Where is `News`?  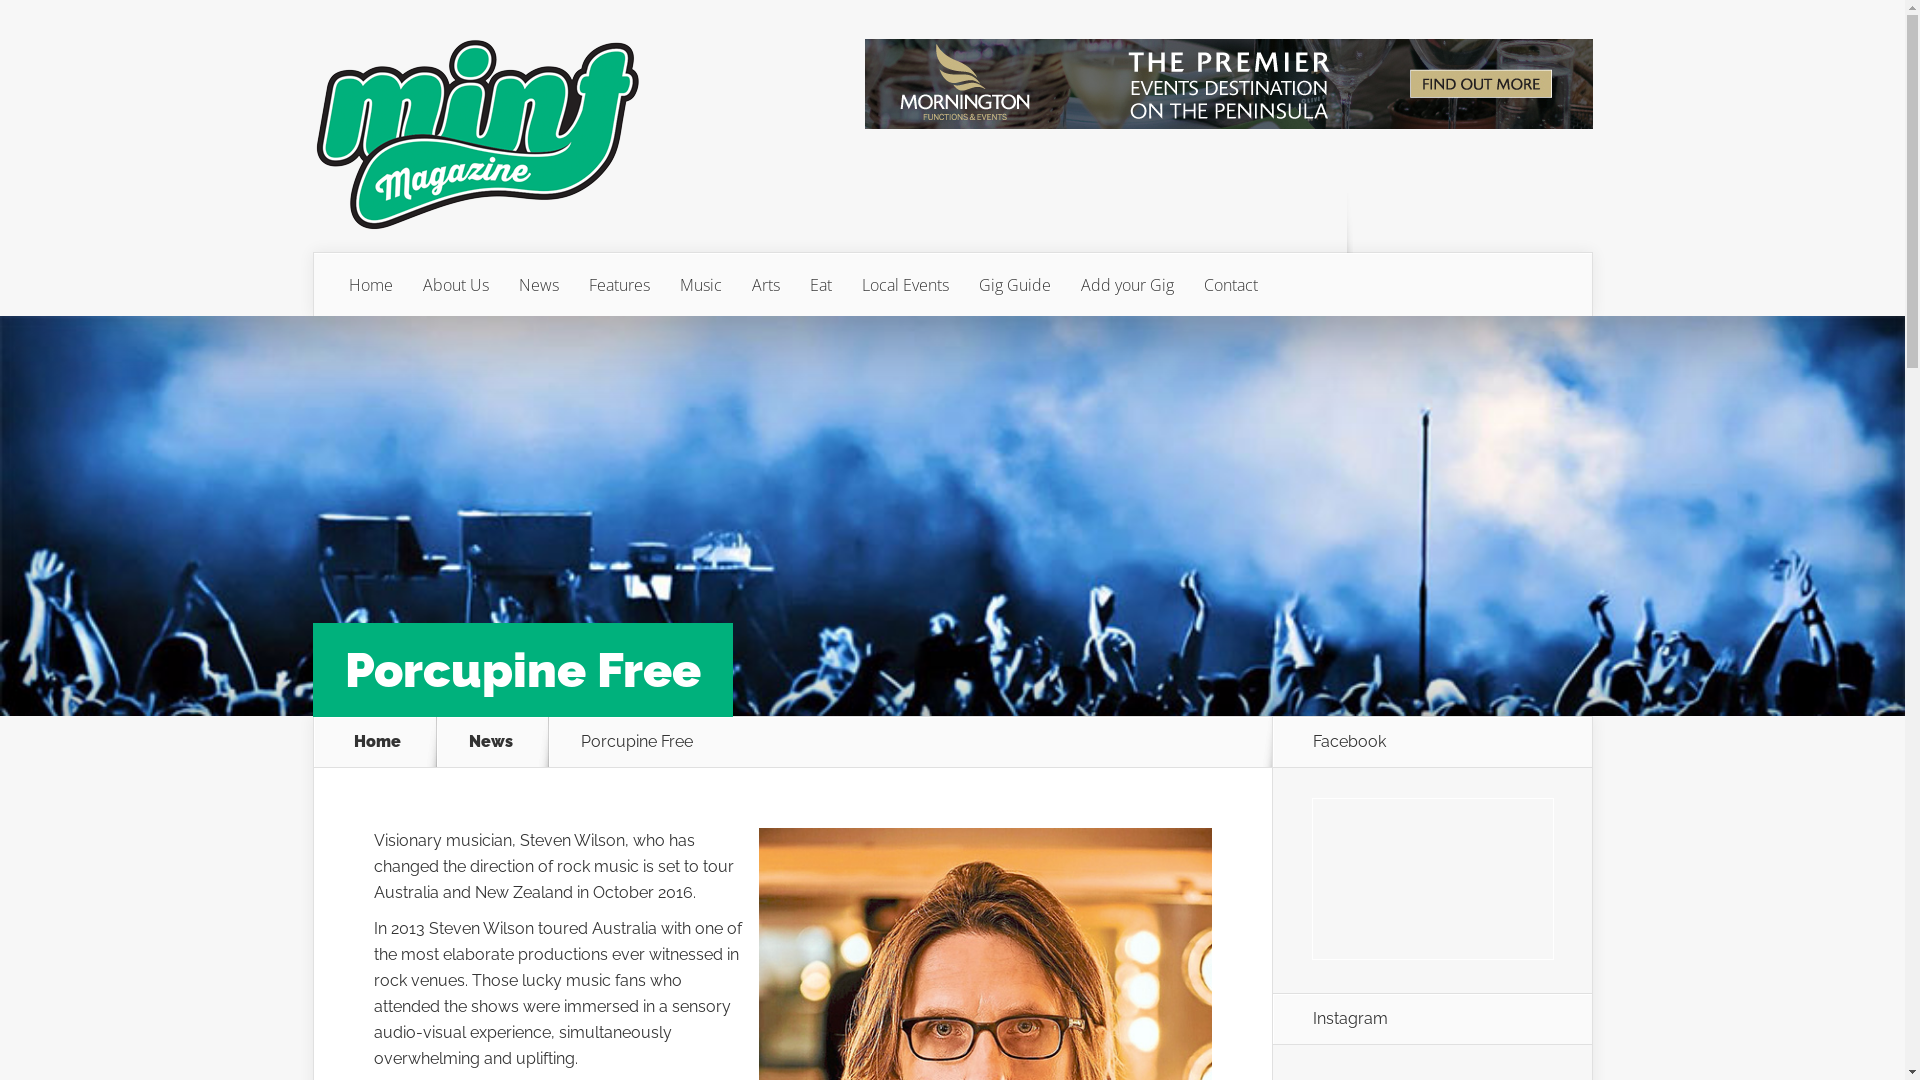
News is located at coordinates (539, 285).